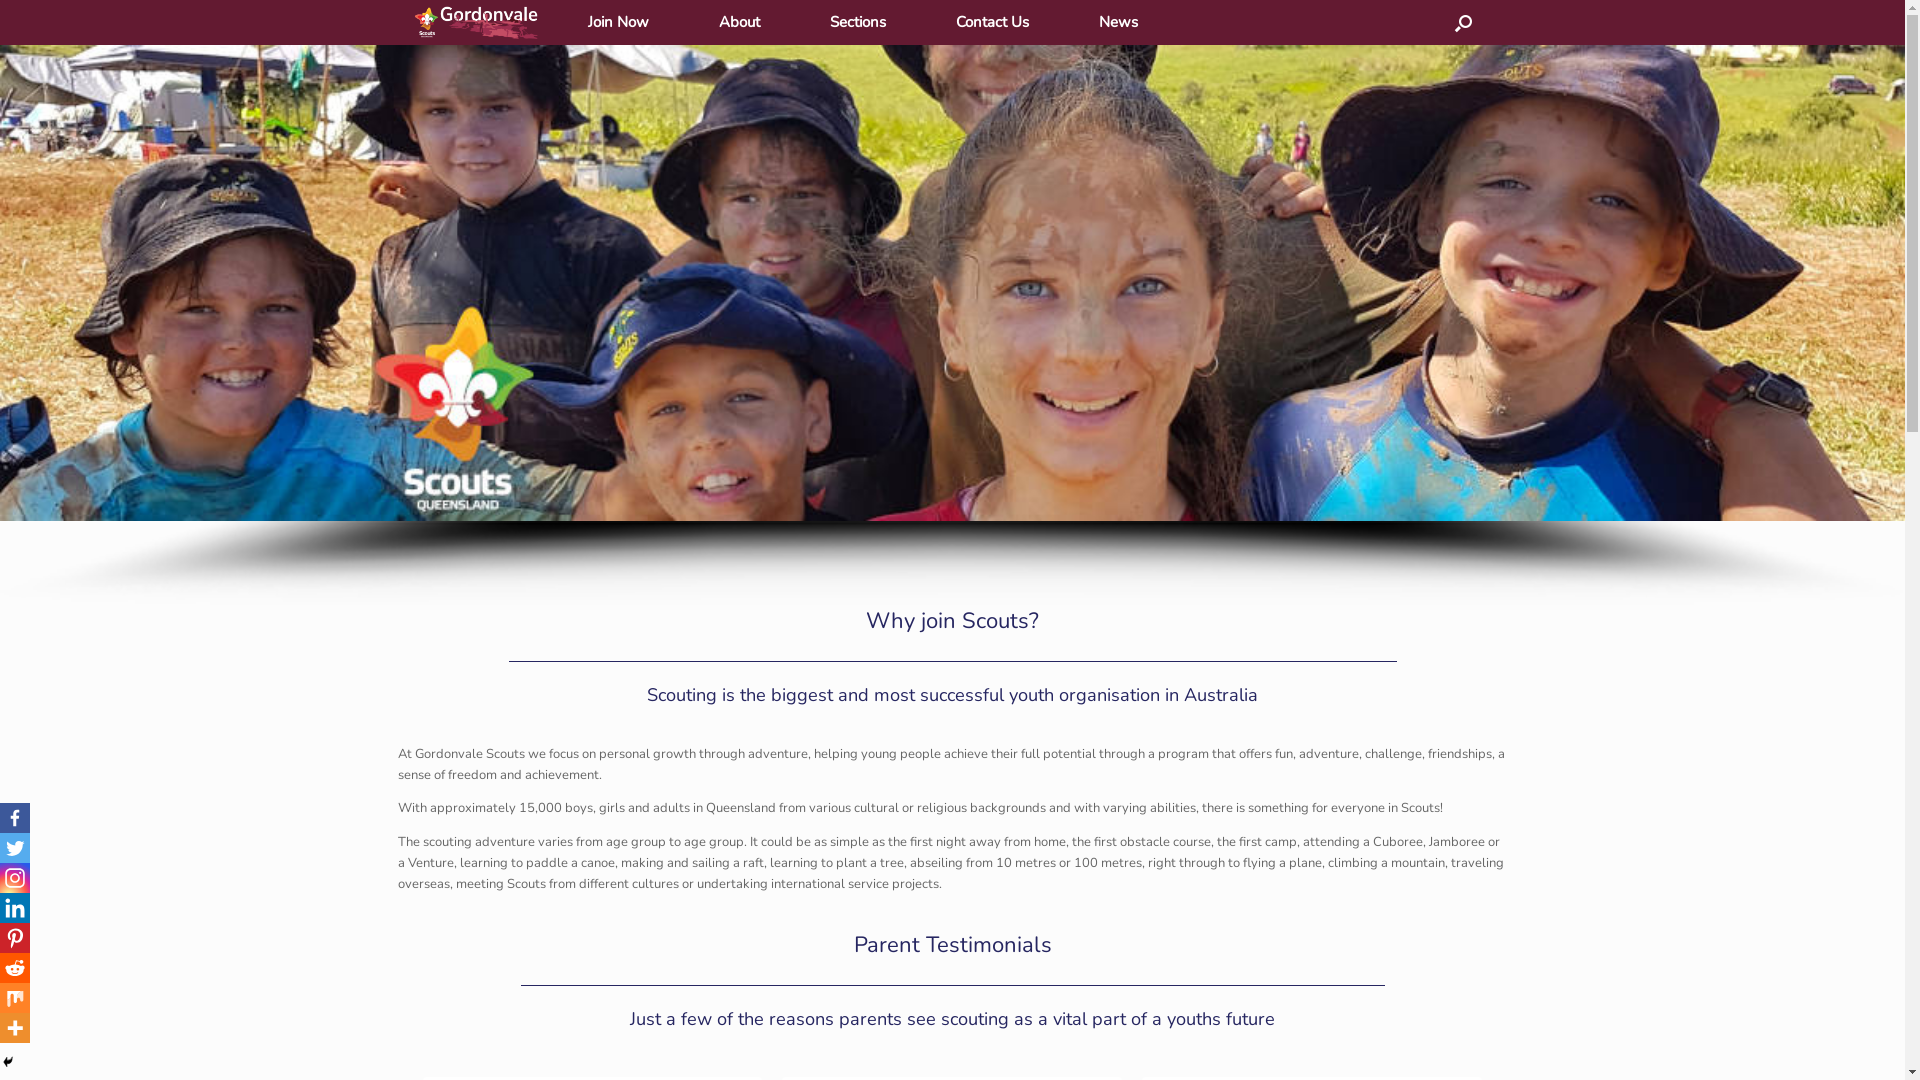 The image size is (1920, 1080). What do you see at coordinates (618, 22) in the screenshot?
I see `Join Now` at bounding box center [618, 22].